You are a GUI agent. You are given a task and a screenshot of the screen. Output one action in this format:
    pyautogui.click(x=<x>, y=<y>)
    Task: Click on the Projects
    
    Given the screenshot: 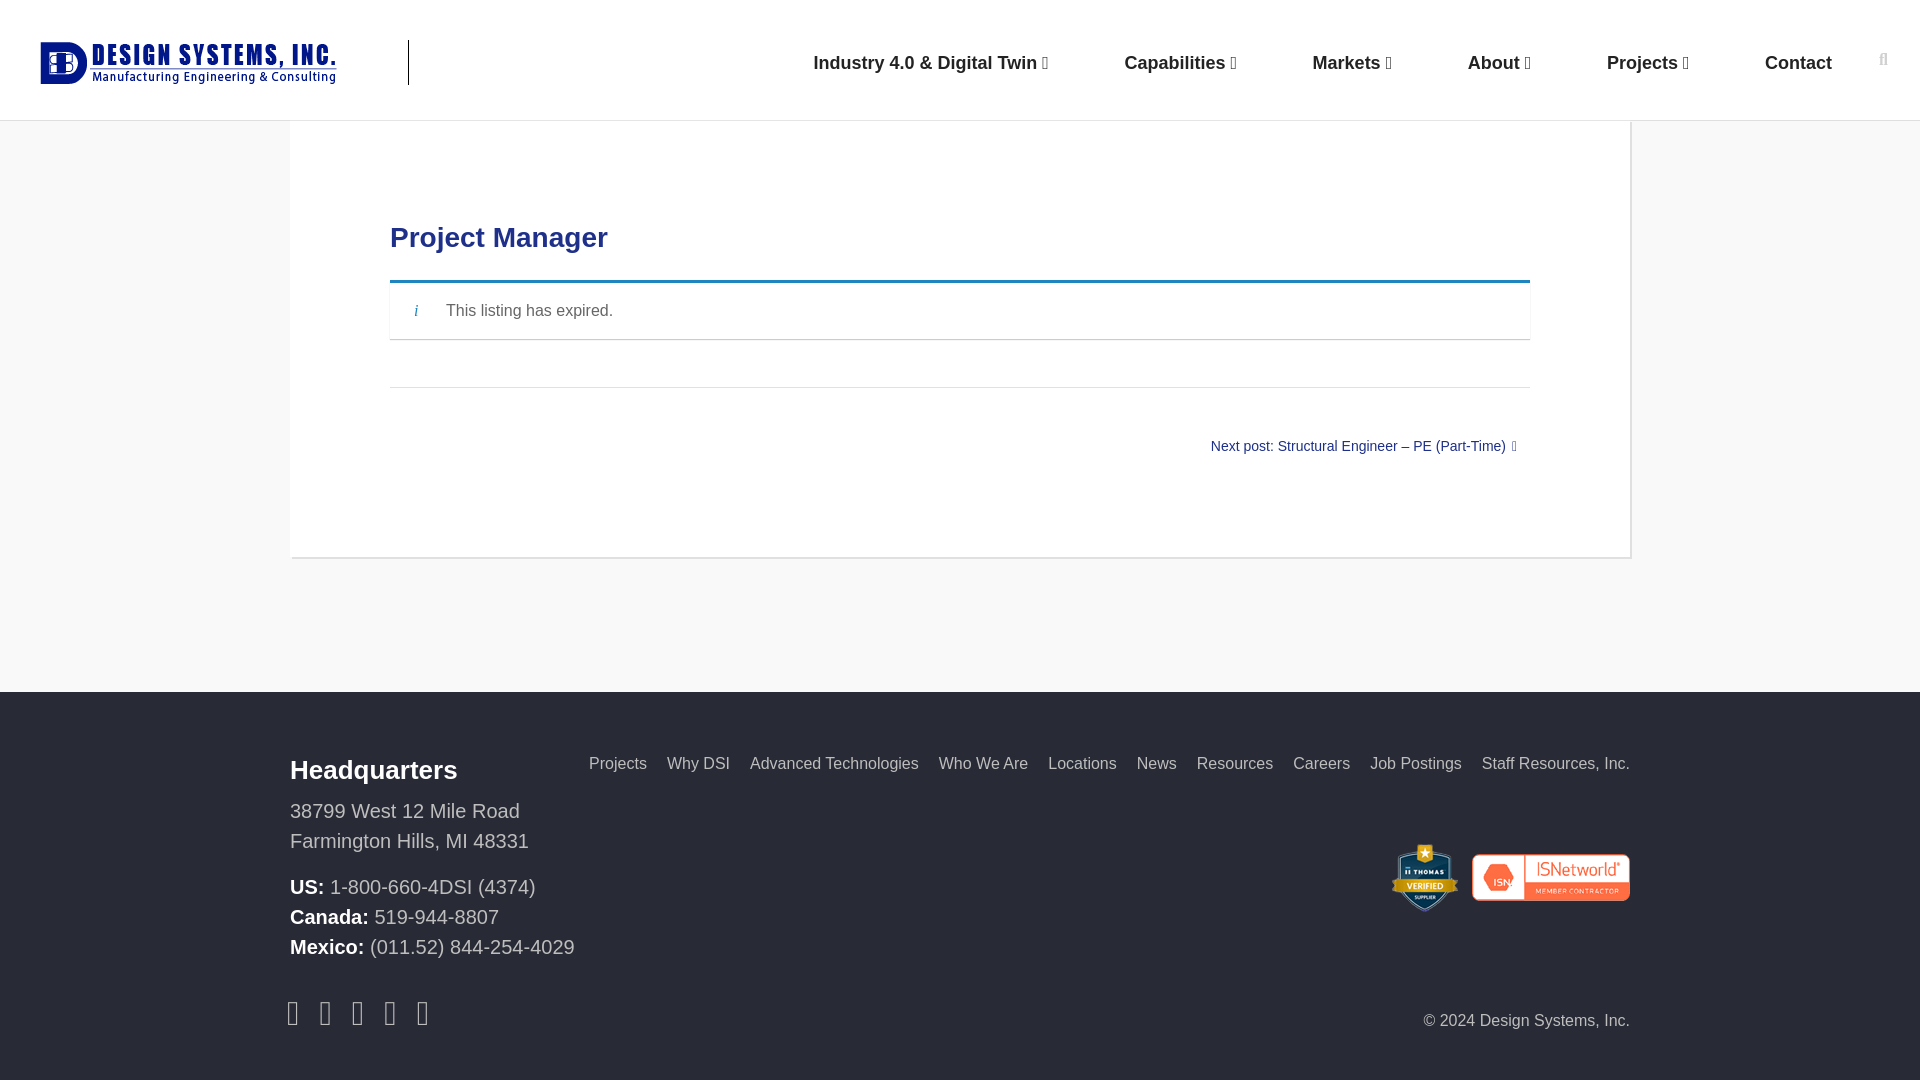 What is the action you would take?
    pyautogui.click(x=1648, y=64)
    